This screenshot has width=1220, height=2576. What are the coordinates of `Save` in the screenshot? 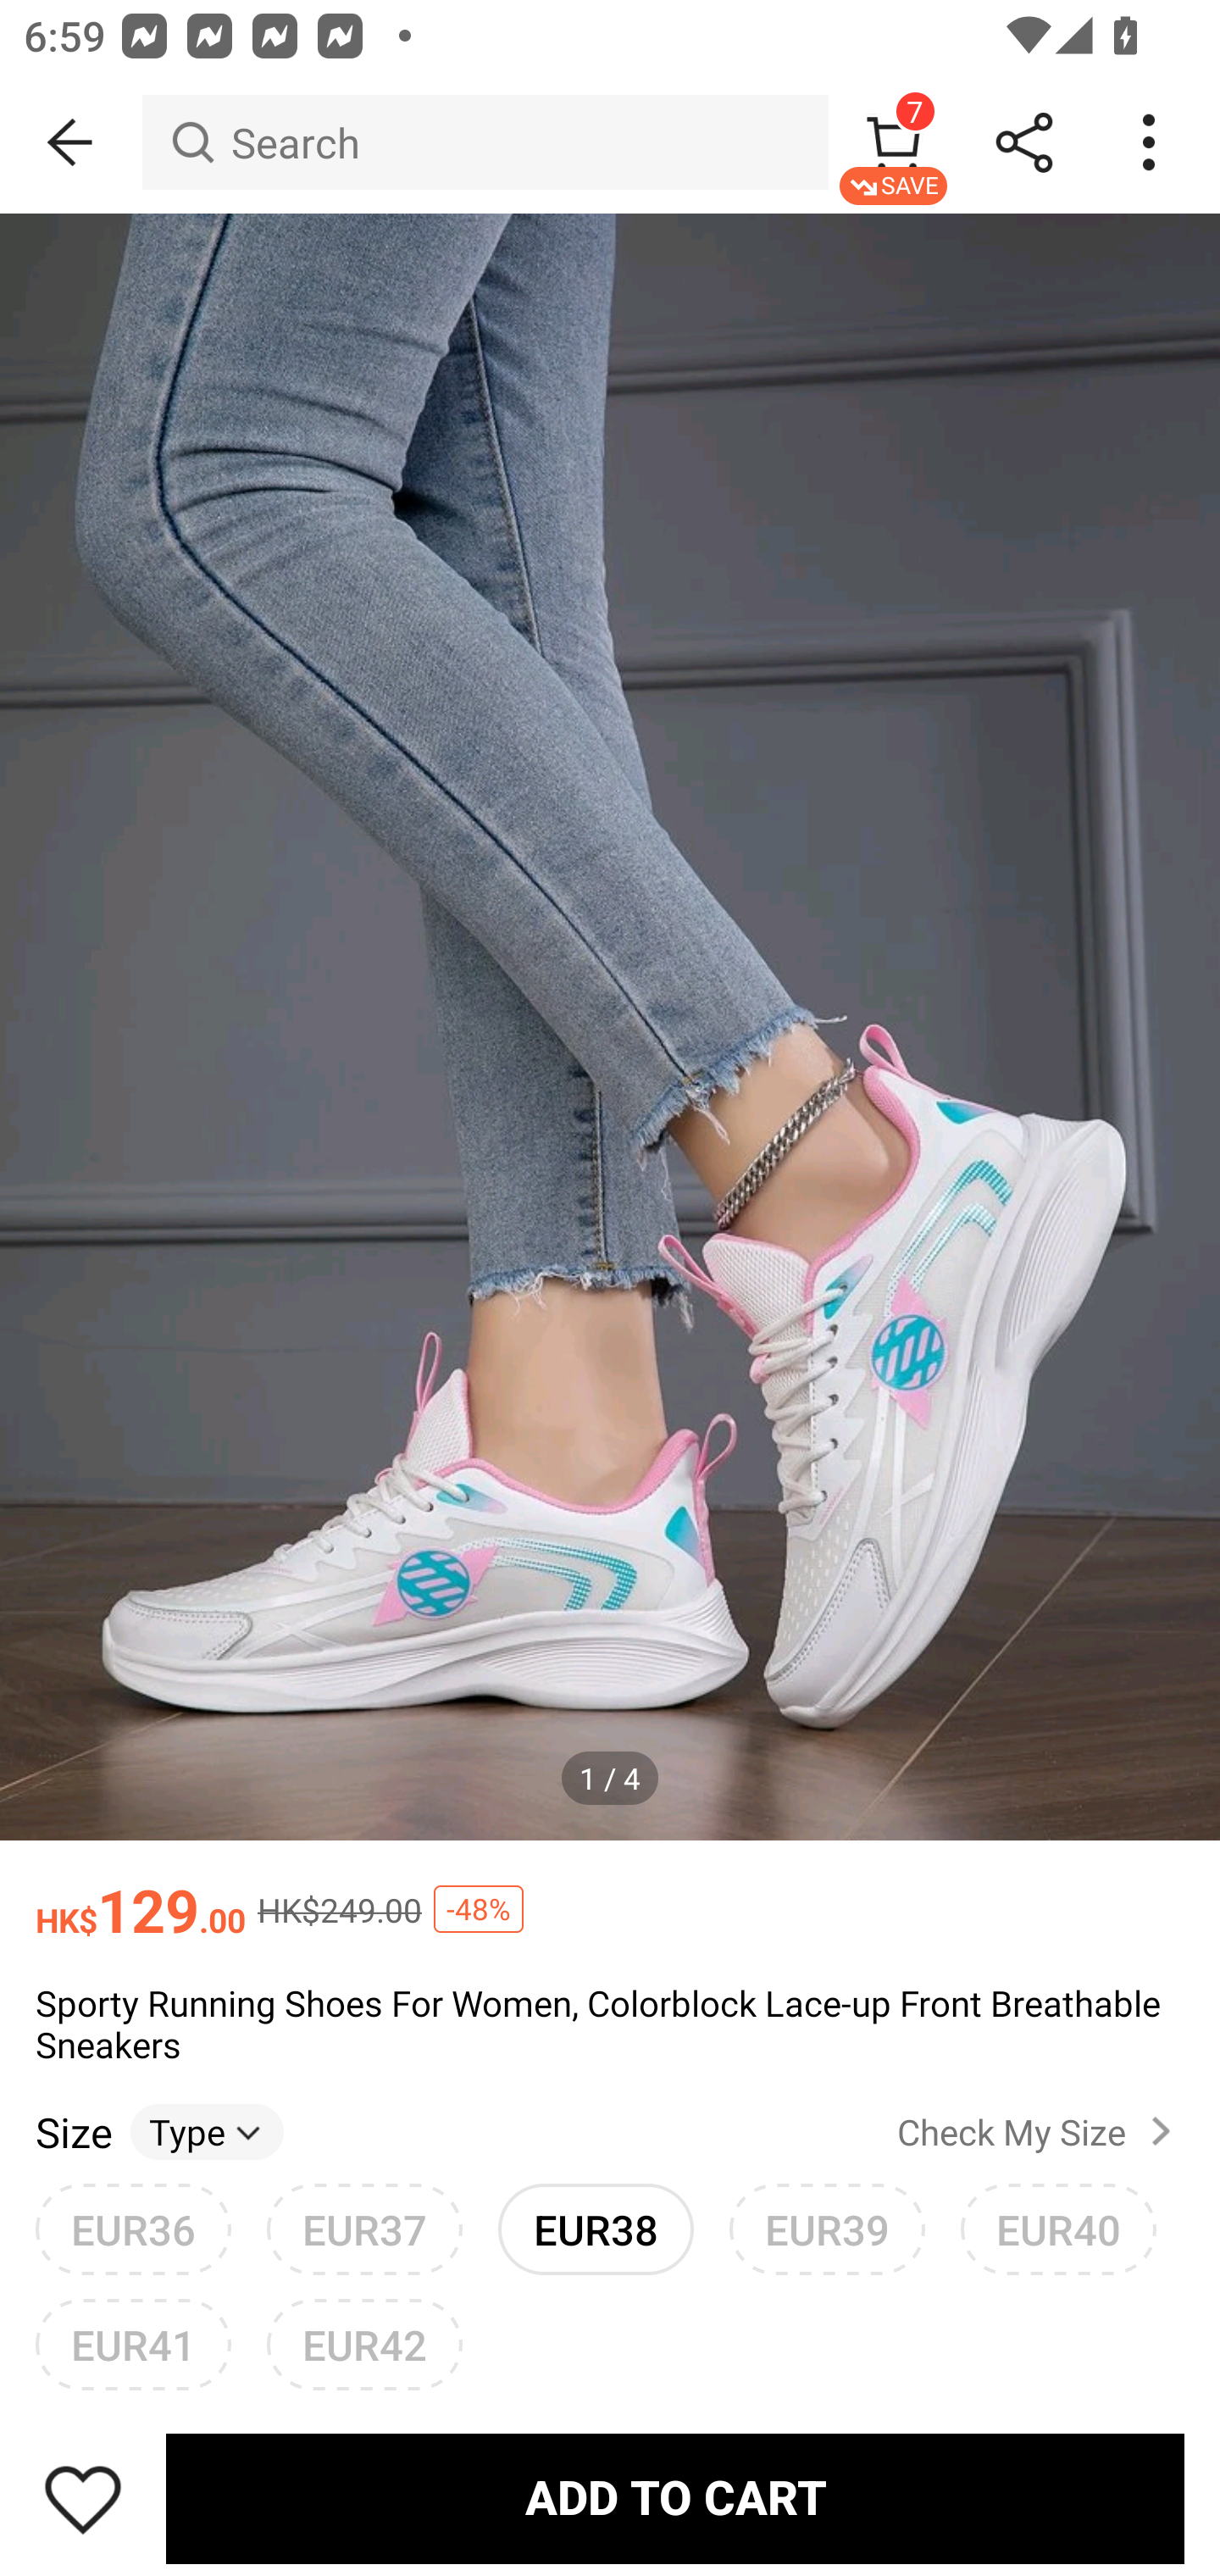 It's located at (83, 2498).